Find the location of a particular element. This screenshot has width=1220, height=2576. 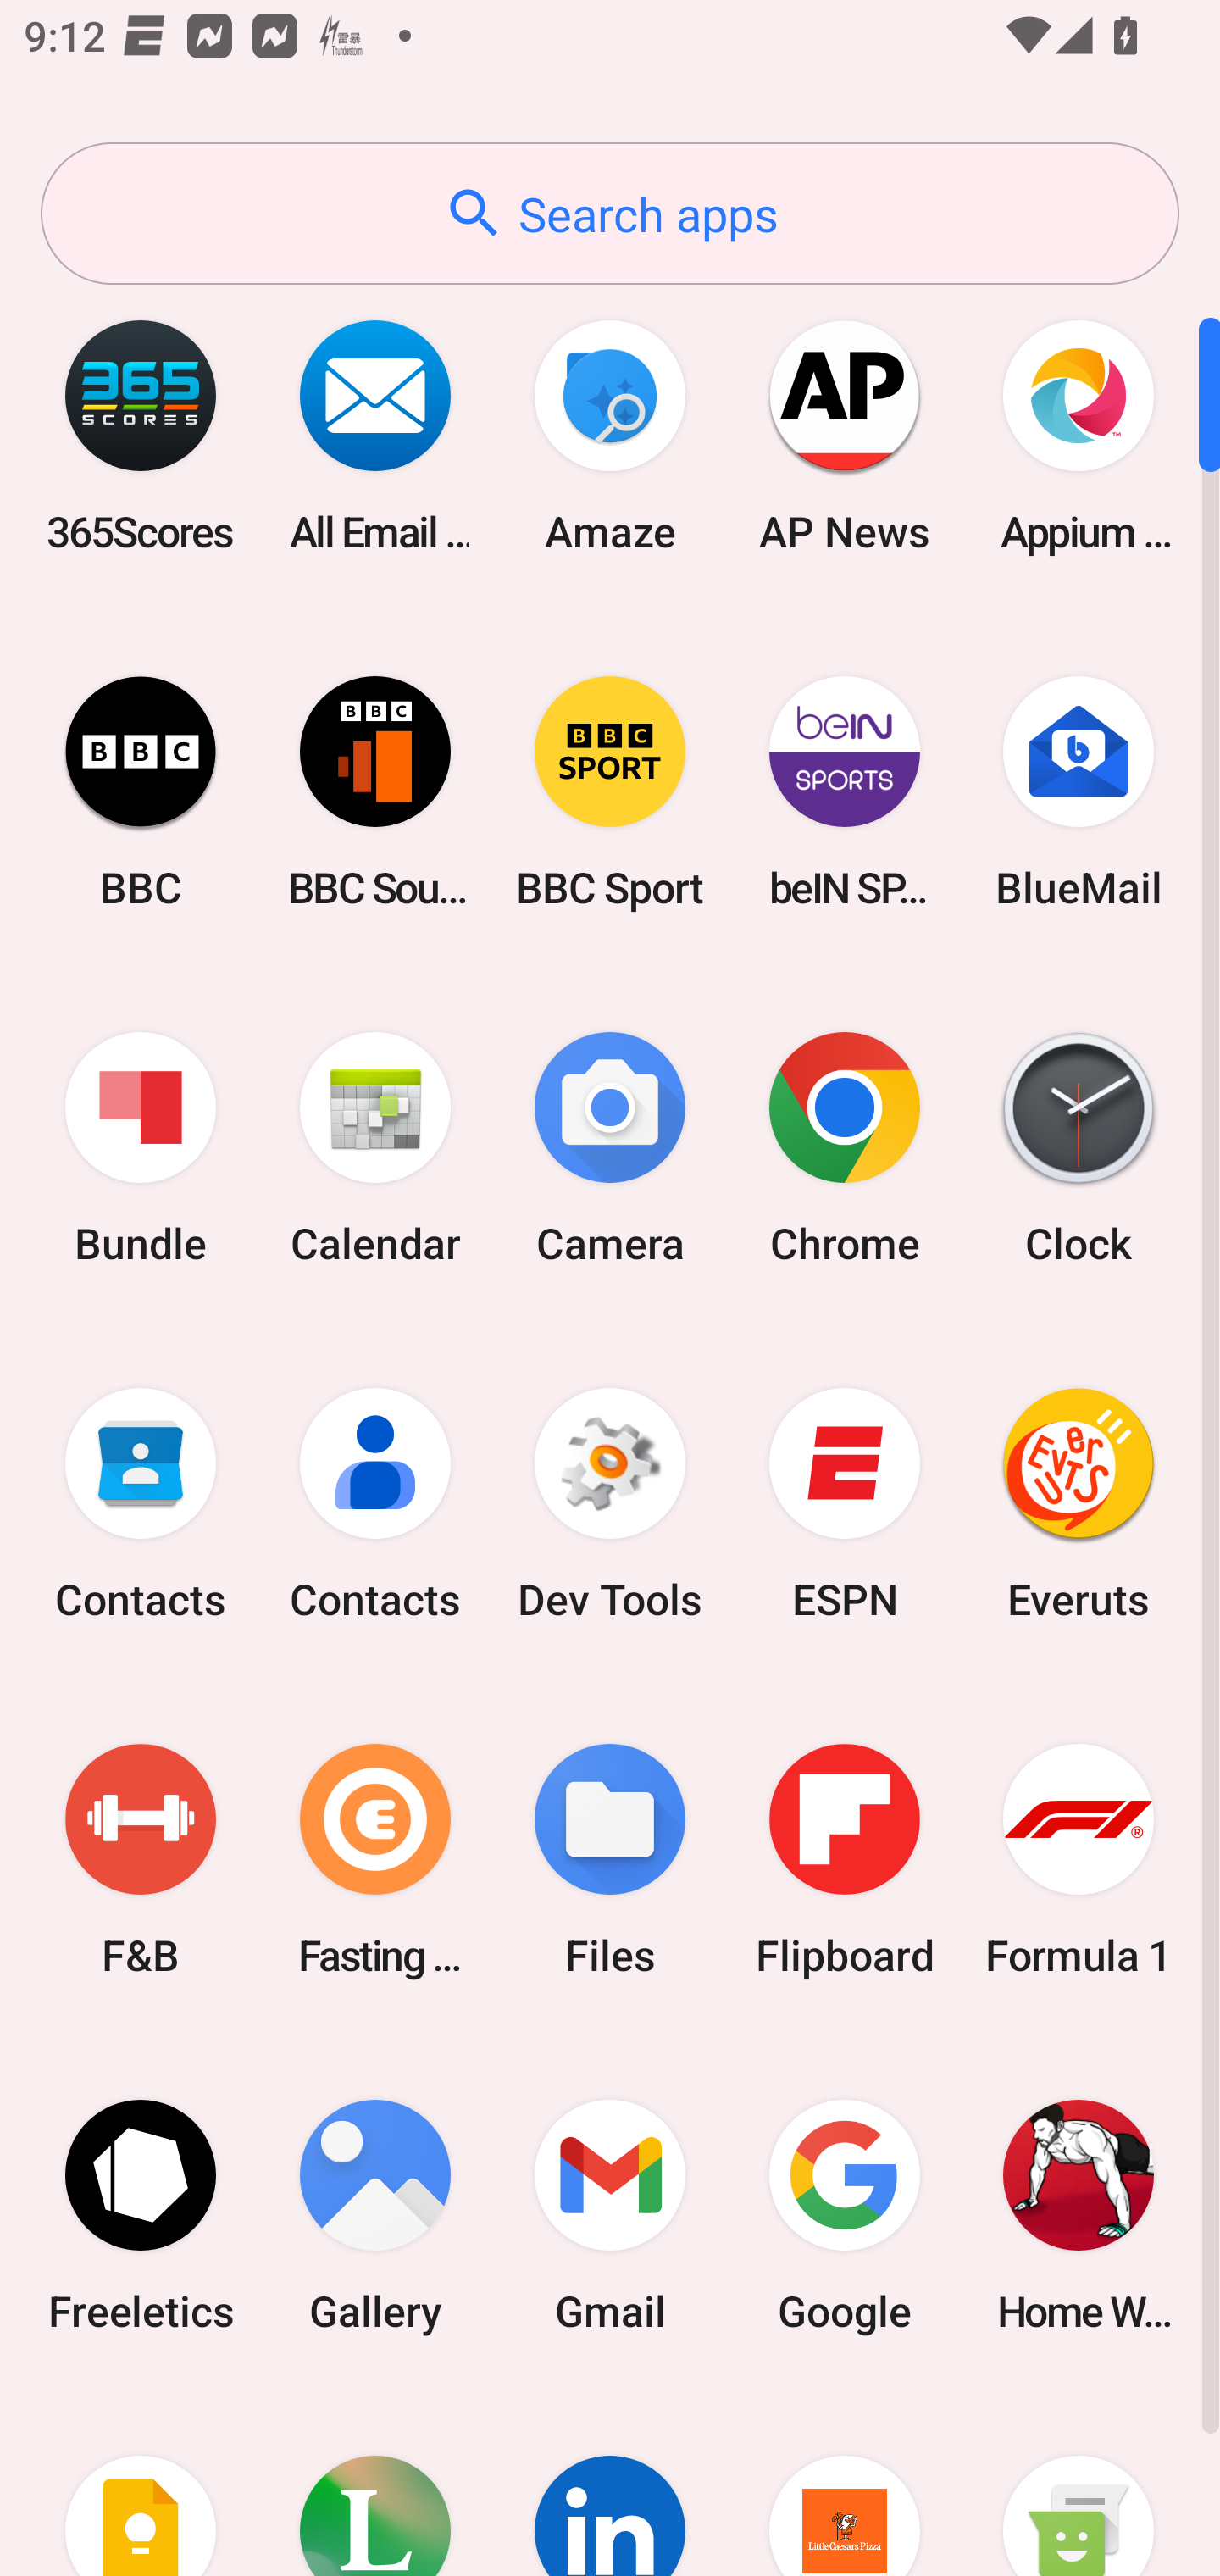

Freeletics is located at coordinates (141, 2215).